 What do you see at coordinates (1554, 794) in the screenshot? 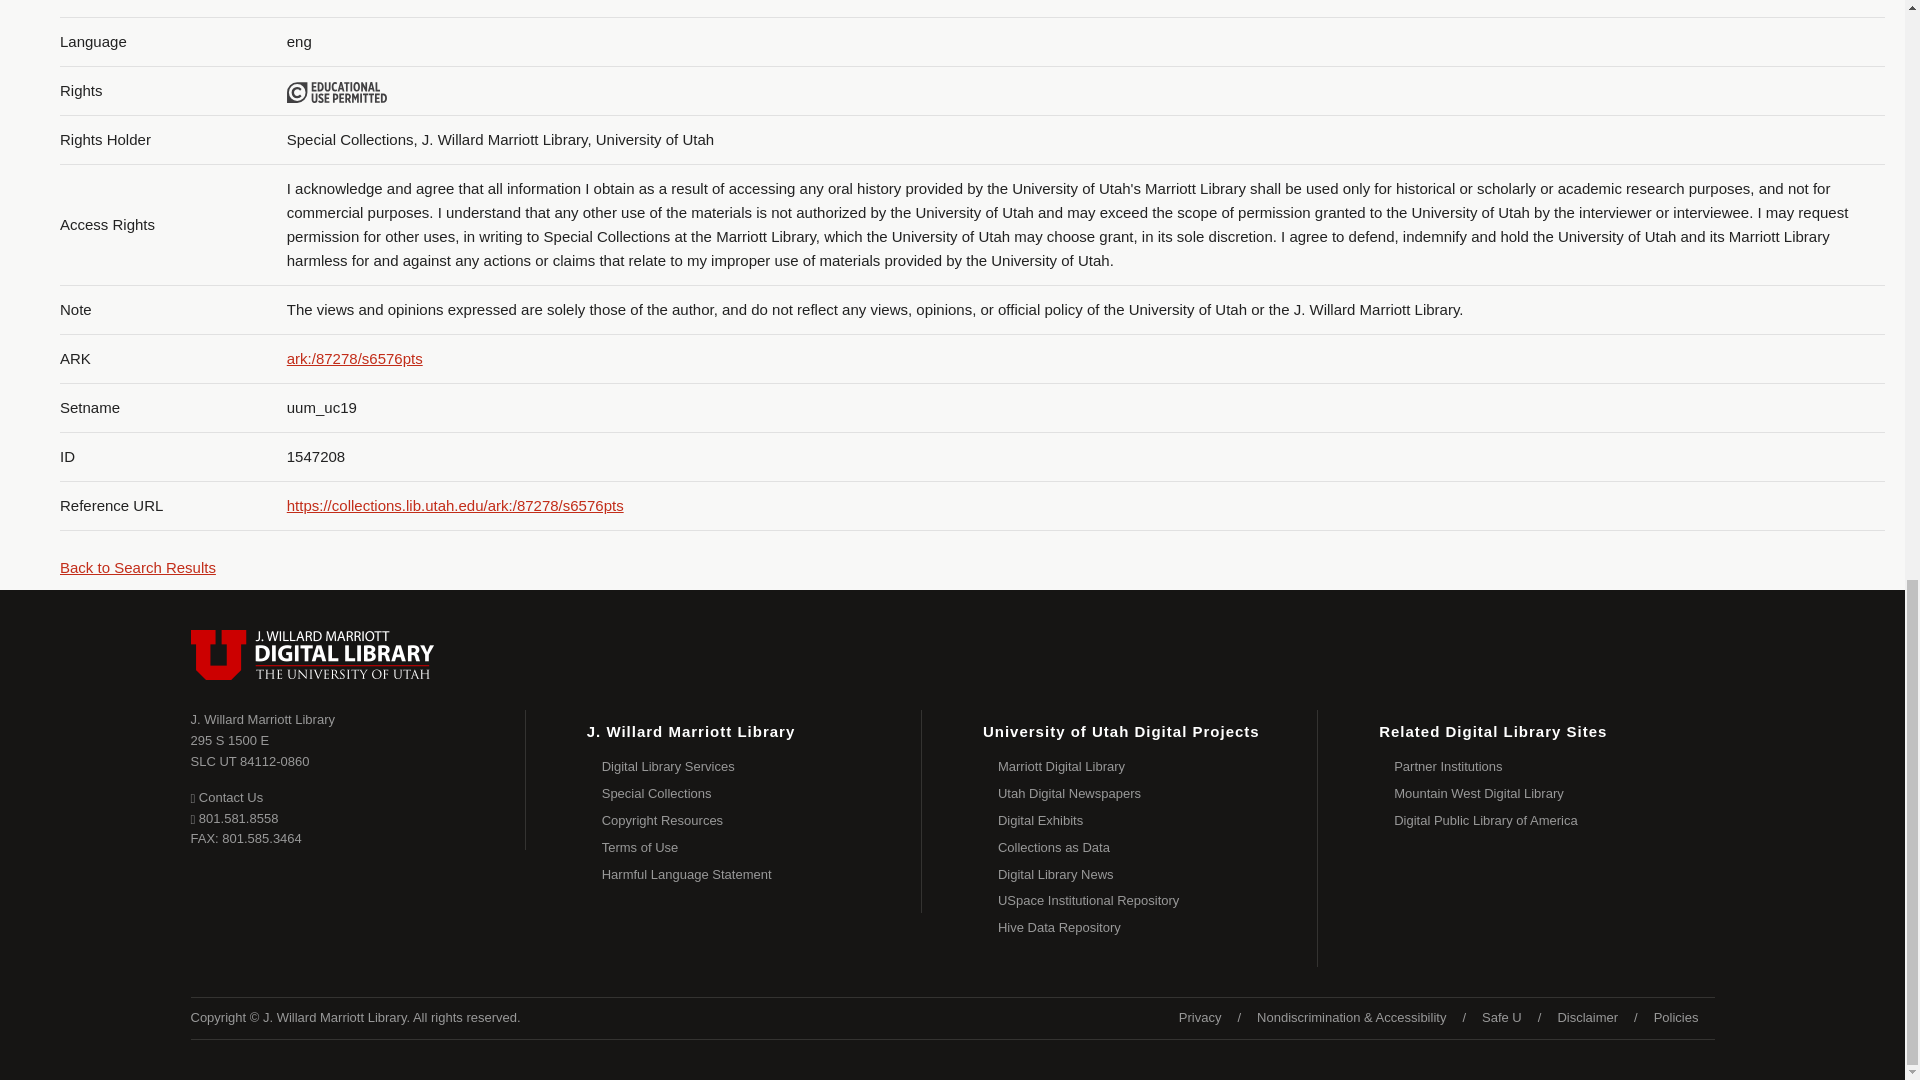
I see `Mountain West Digital Library` at bounding box center [1554, 794].